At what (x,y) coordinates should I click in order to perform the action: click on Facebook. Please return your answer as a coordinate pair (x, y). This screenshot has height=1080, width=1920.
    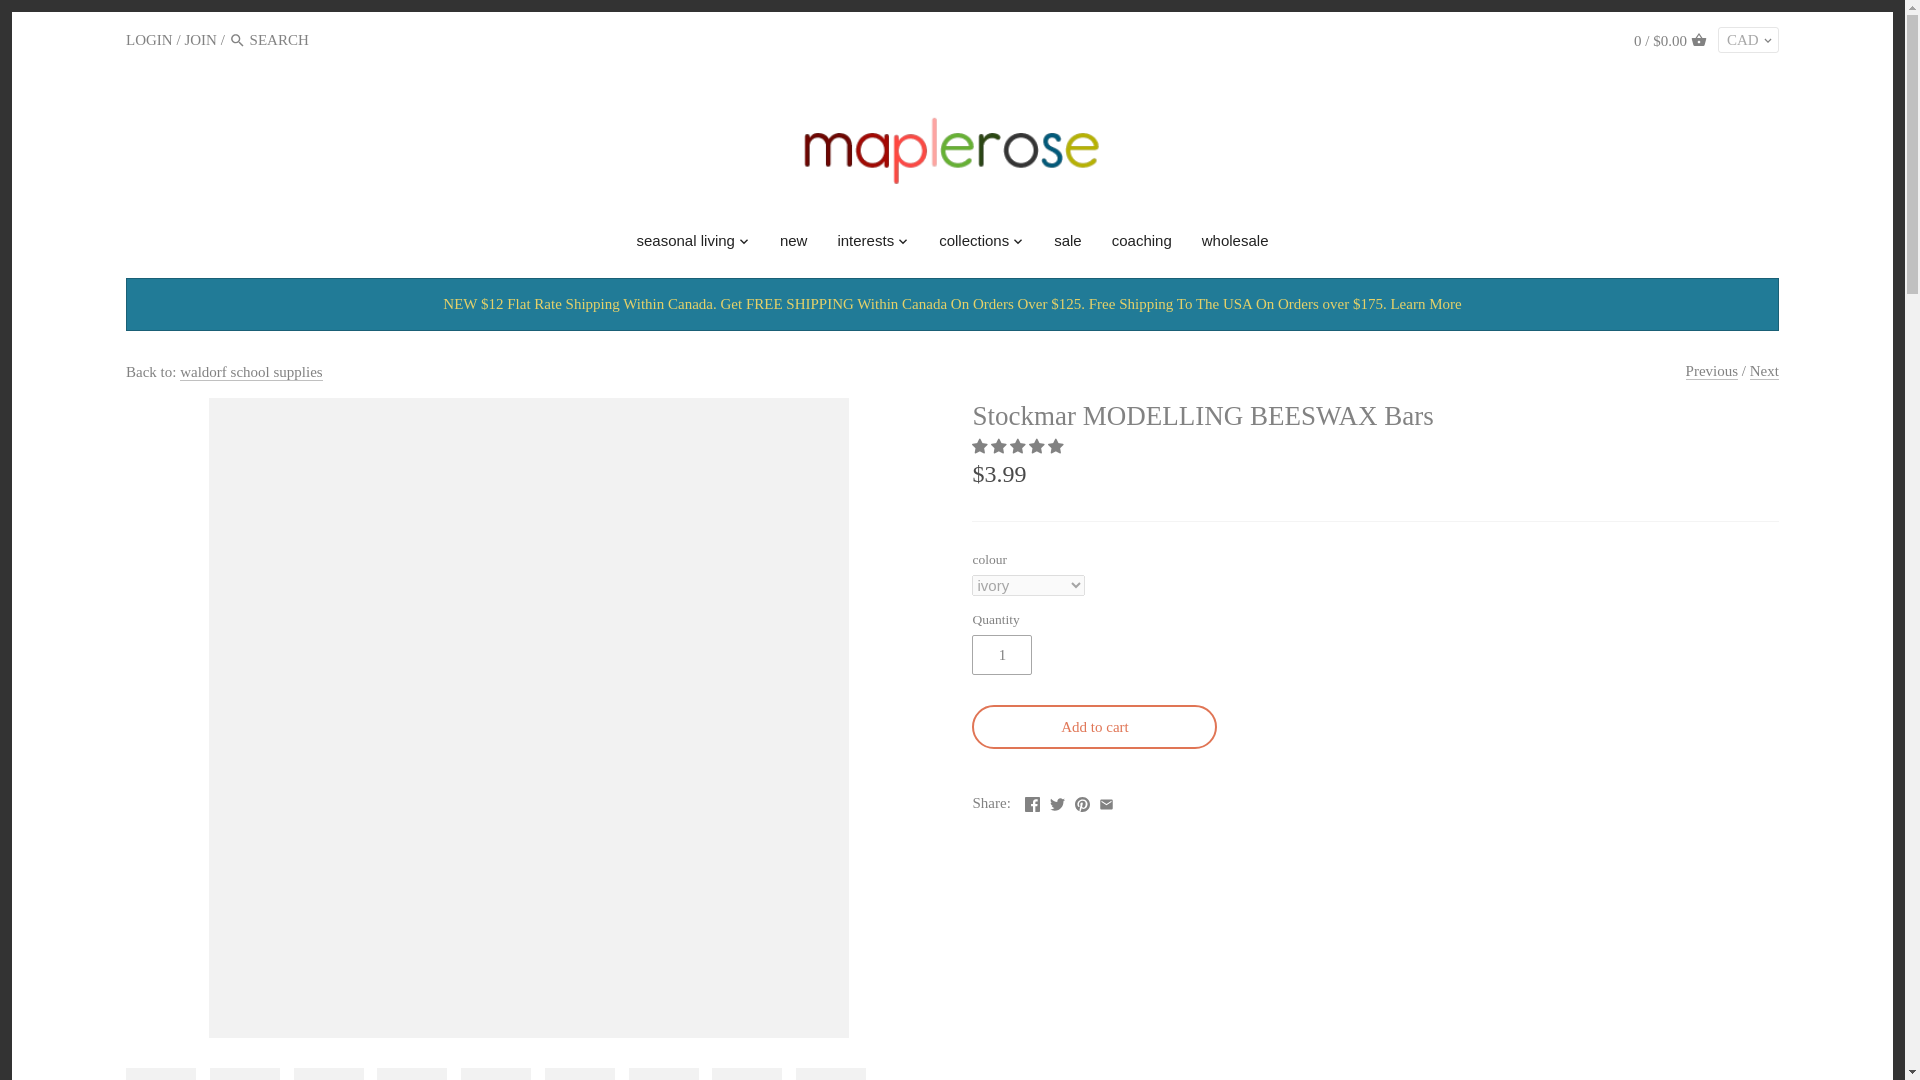
    Looking at the image, I should click on (1032, 804).